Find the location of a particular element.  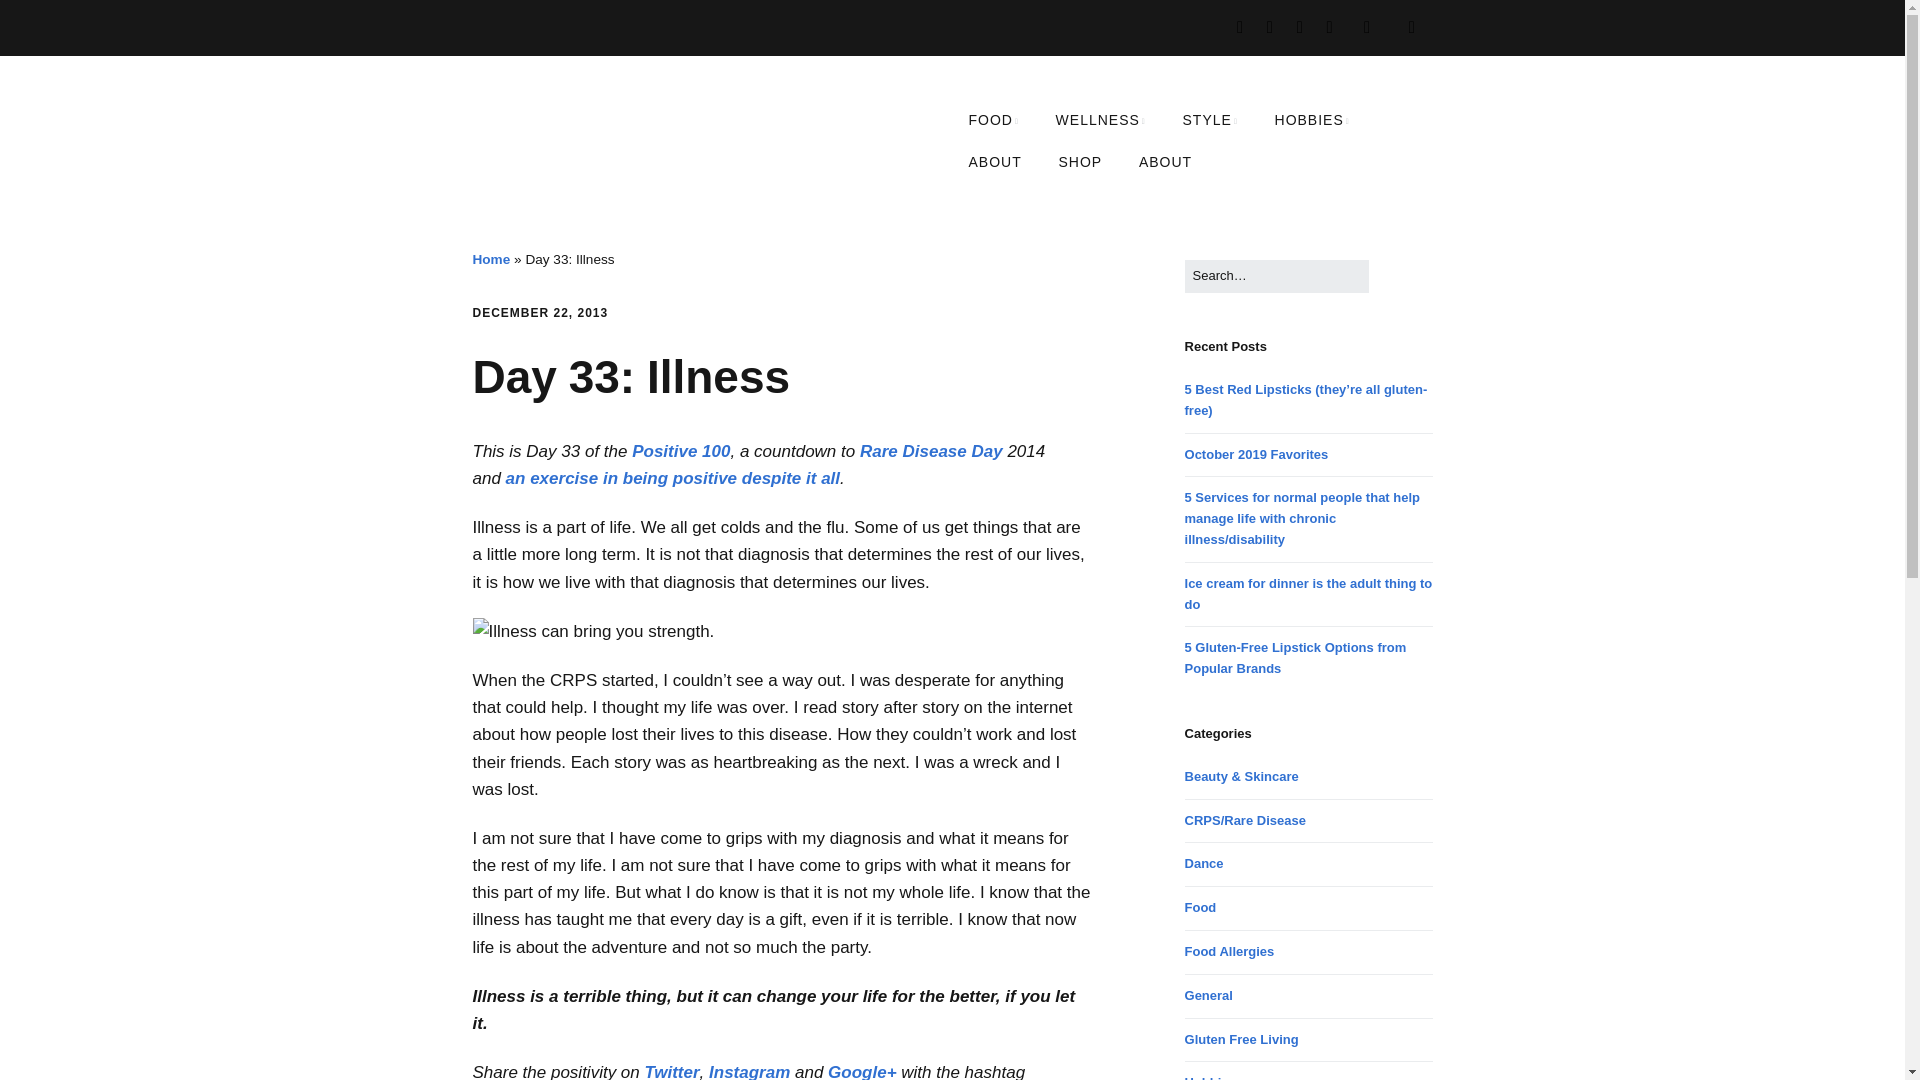

The Positive 100 is located at coordinates (680, 451).